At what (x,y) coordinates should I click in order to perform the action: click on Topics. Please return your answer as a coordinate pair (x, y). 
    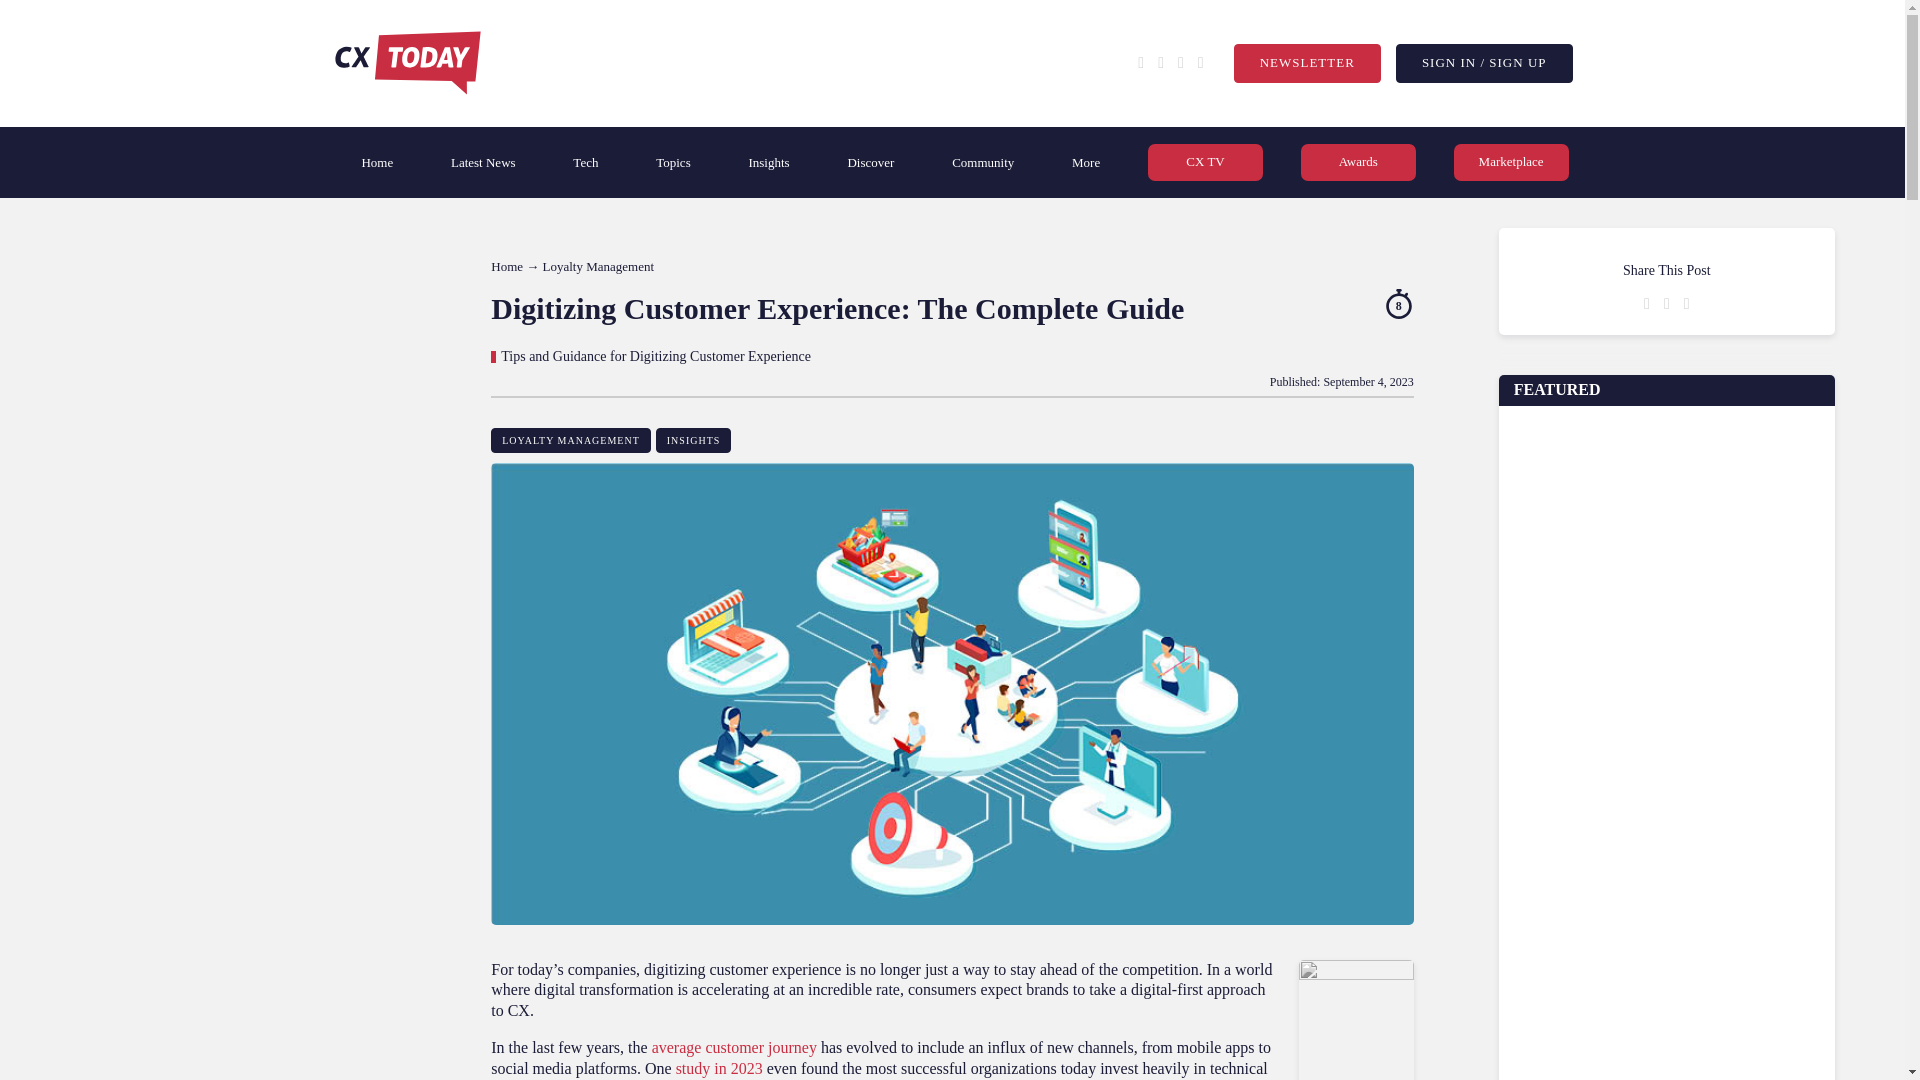
    Looking at the image, I should click on (672, 162).